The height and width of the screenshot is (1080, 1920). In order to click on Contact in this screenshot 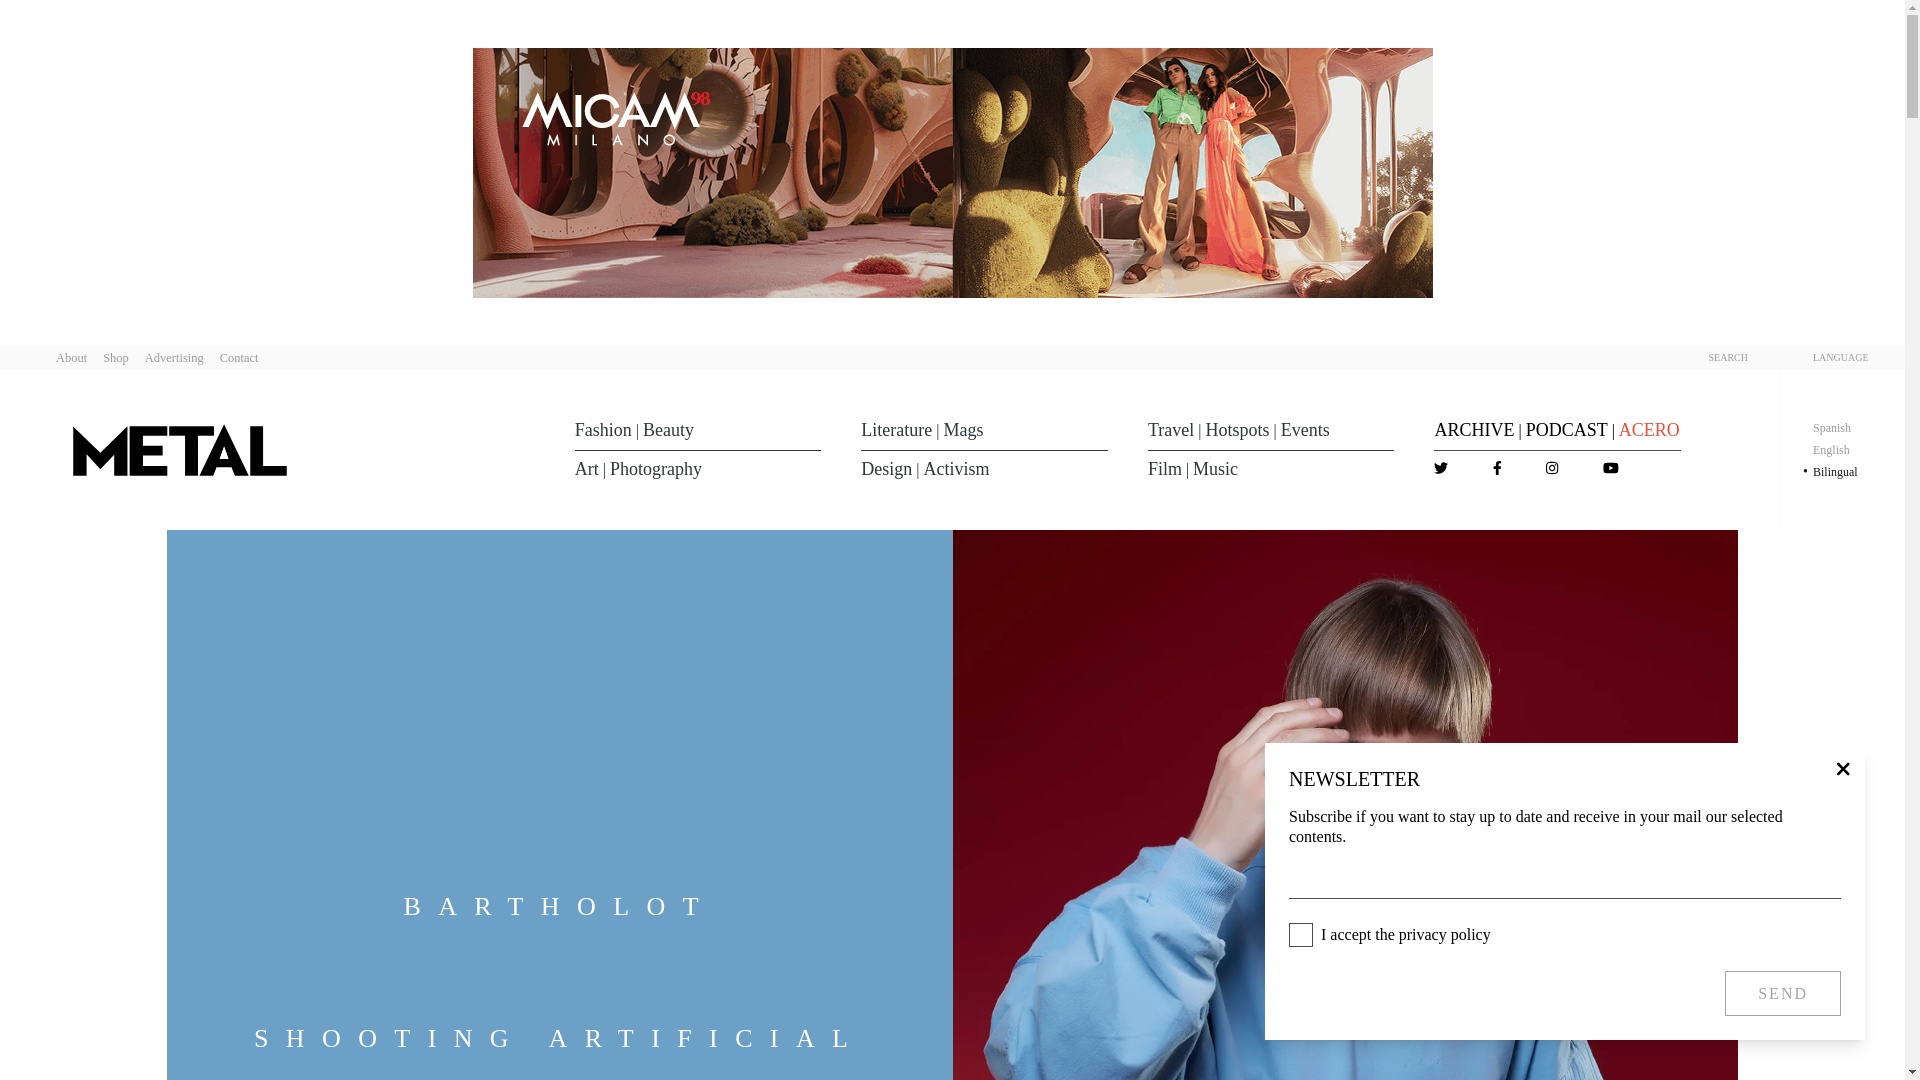, I will do `click(240, 358)`.